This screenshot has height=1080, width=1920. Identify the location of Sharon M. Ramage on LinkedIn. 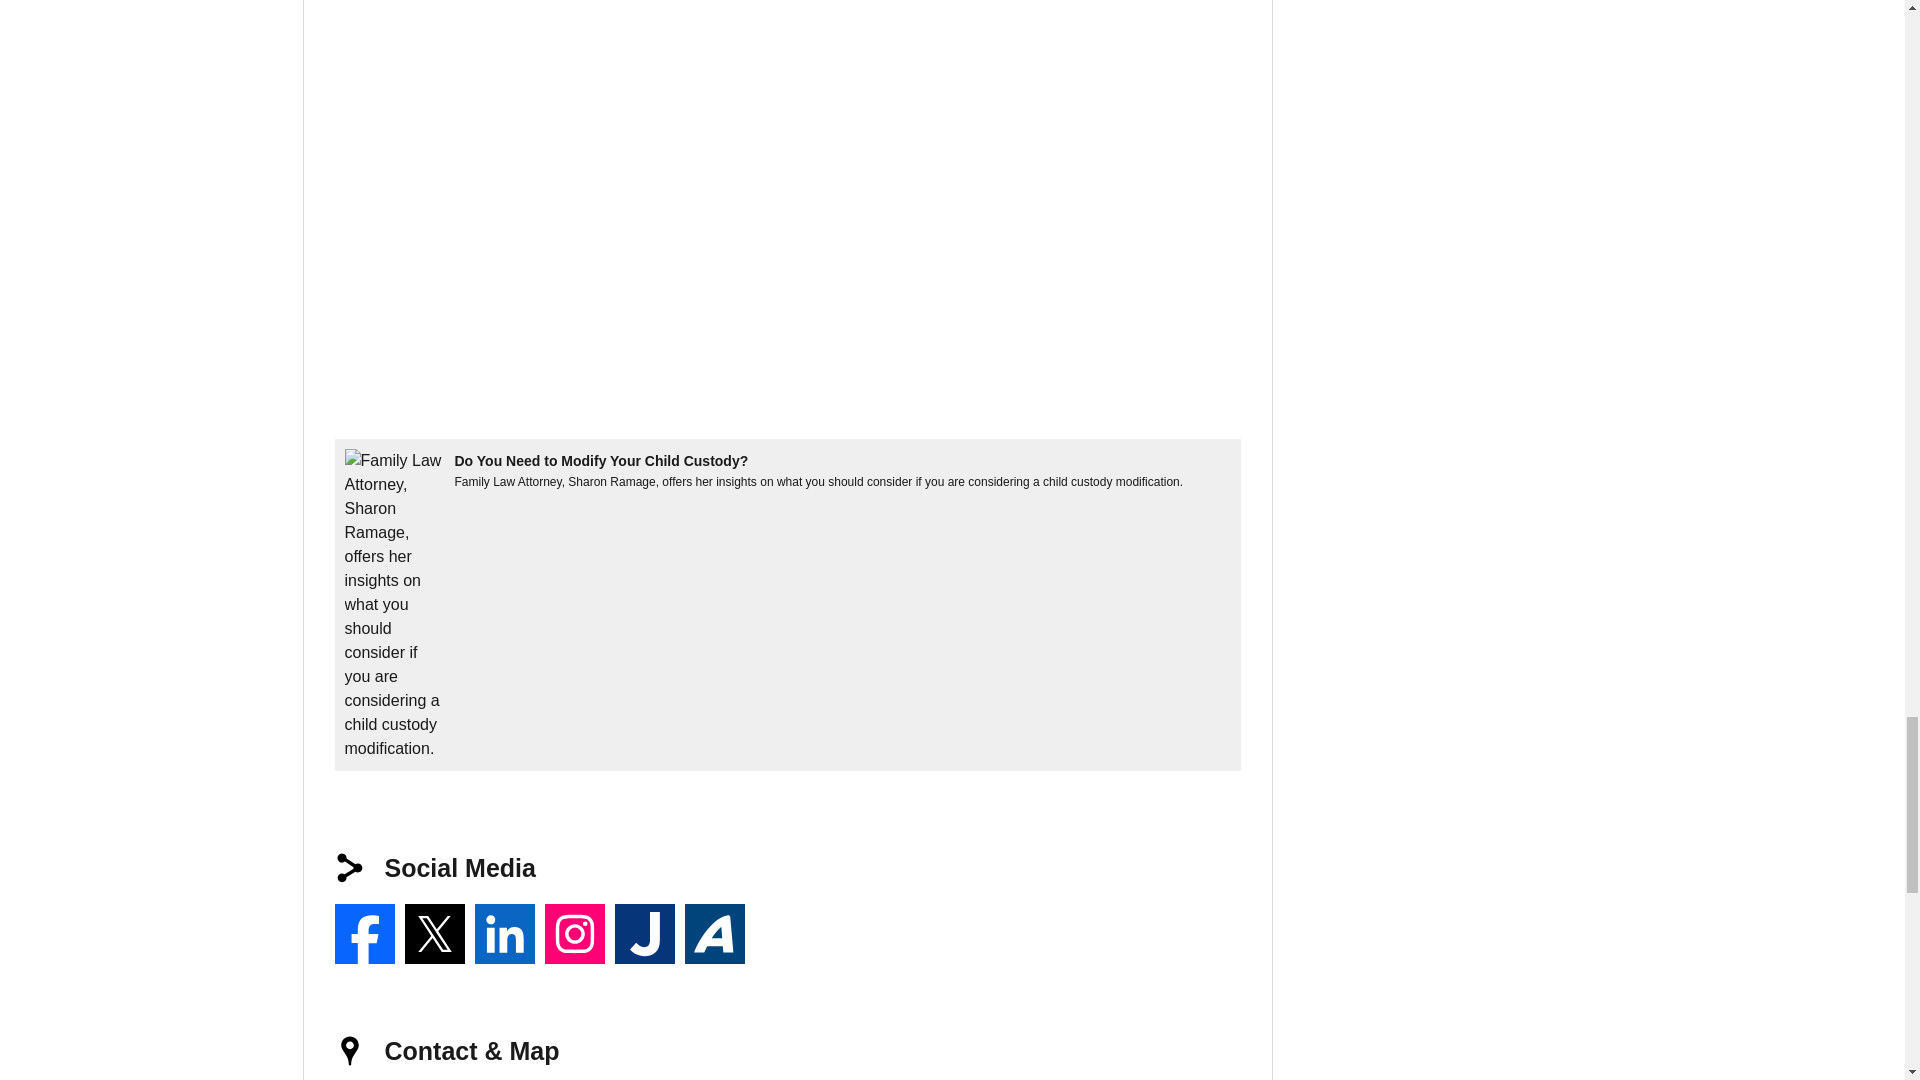
(504, 934).